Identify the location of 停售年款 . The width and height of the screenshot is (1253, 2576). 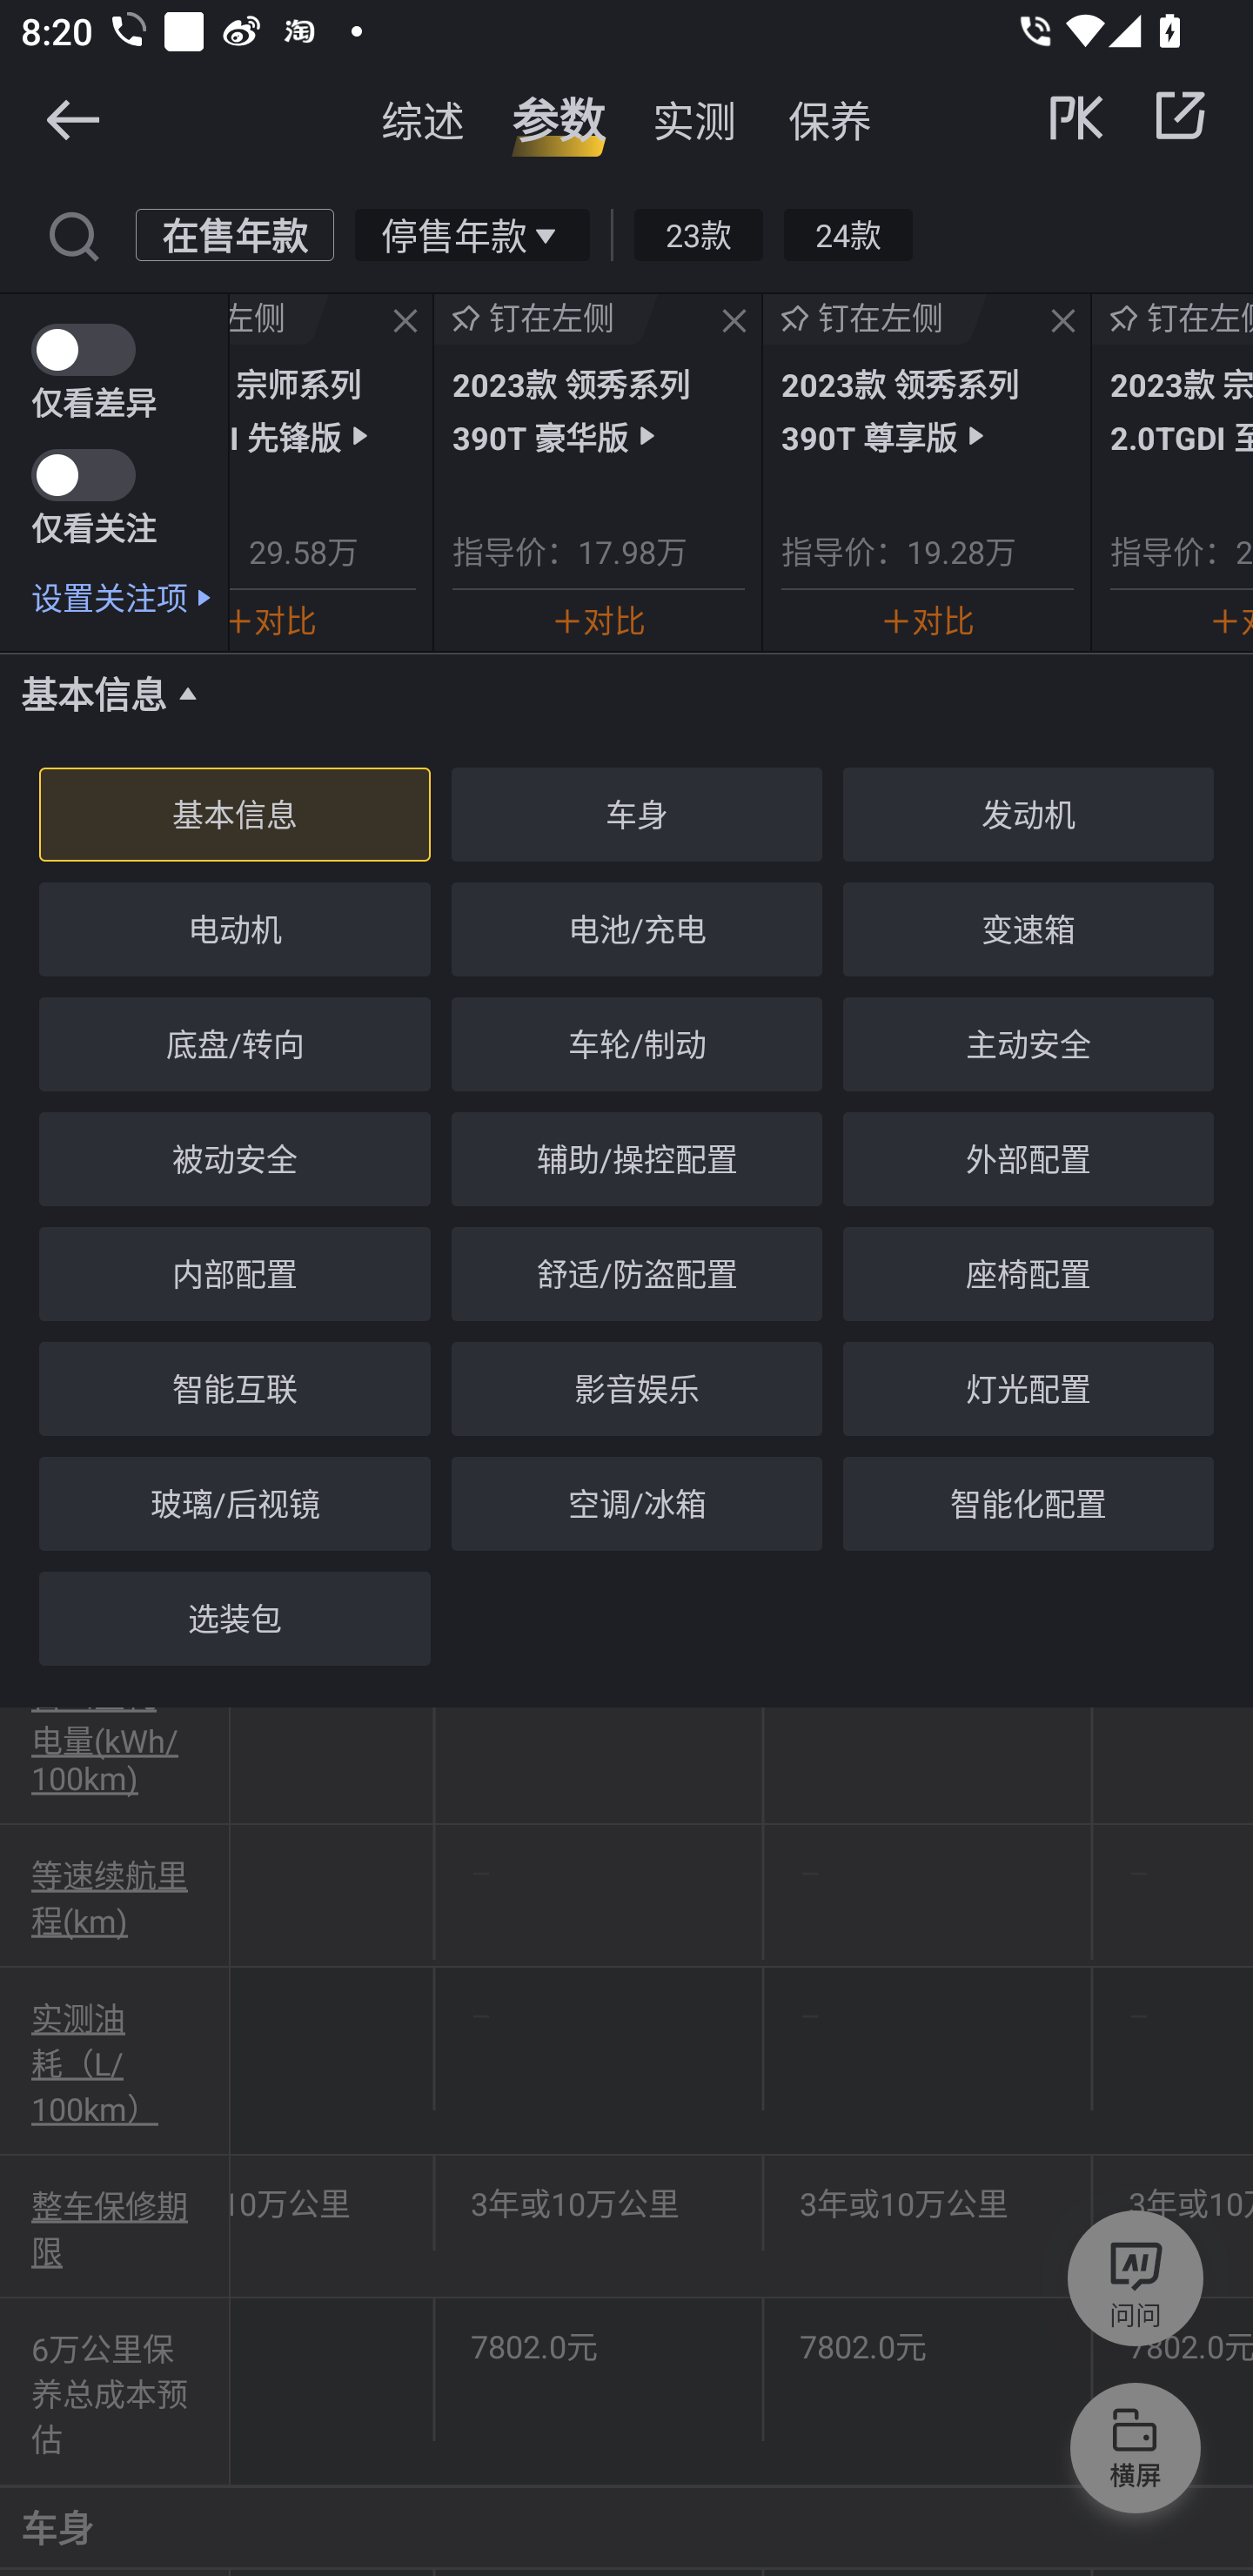
(472, 233).